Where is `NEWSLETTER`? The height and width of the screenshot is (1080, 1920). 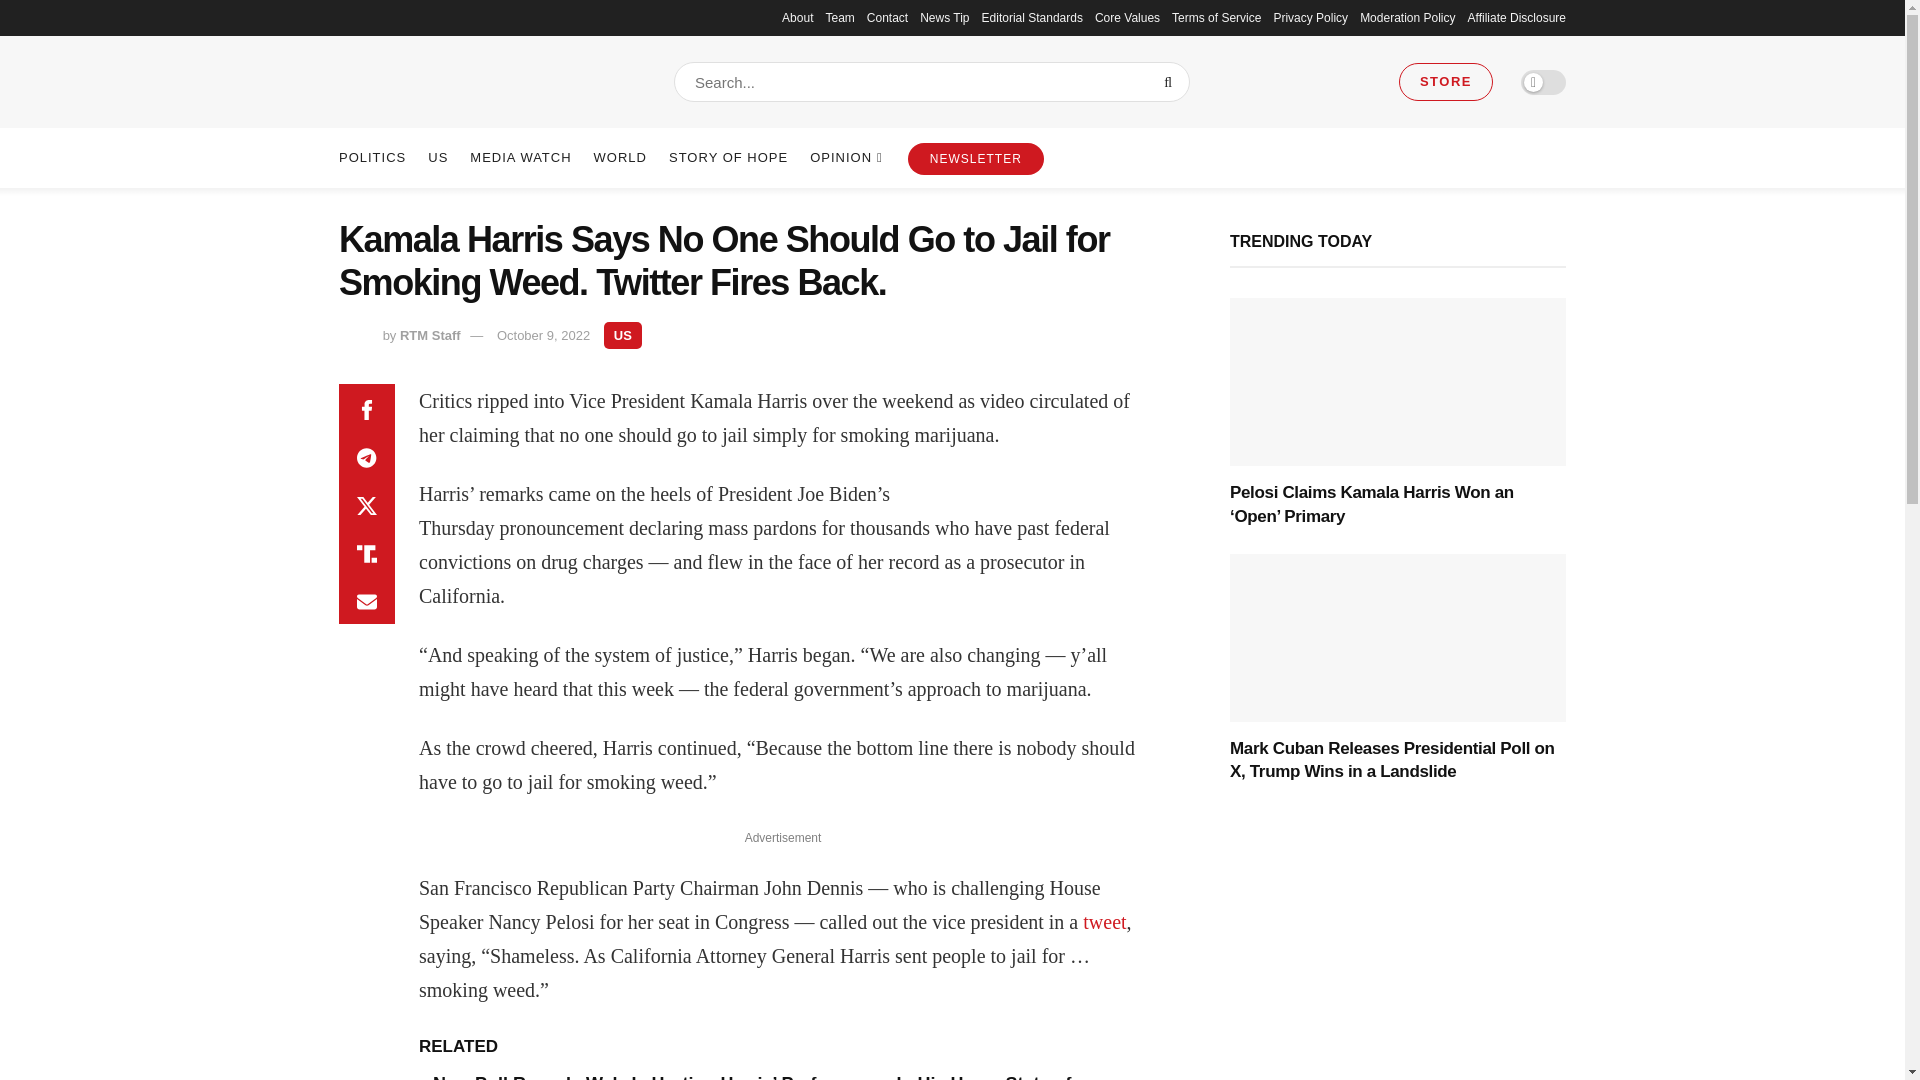 NEWSLETTER is located at coordinates (976, 158).